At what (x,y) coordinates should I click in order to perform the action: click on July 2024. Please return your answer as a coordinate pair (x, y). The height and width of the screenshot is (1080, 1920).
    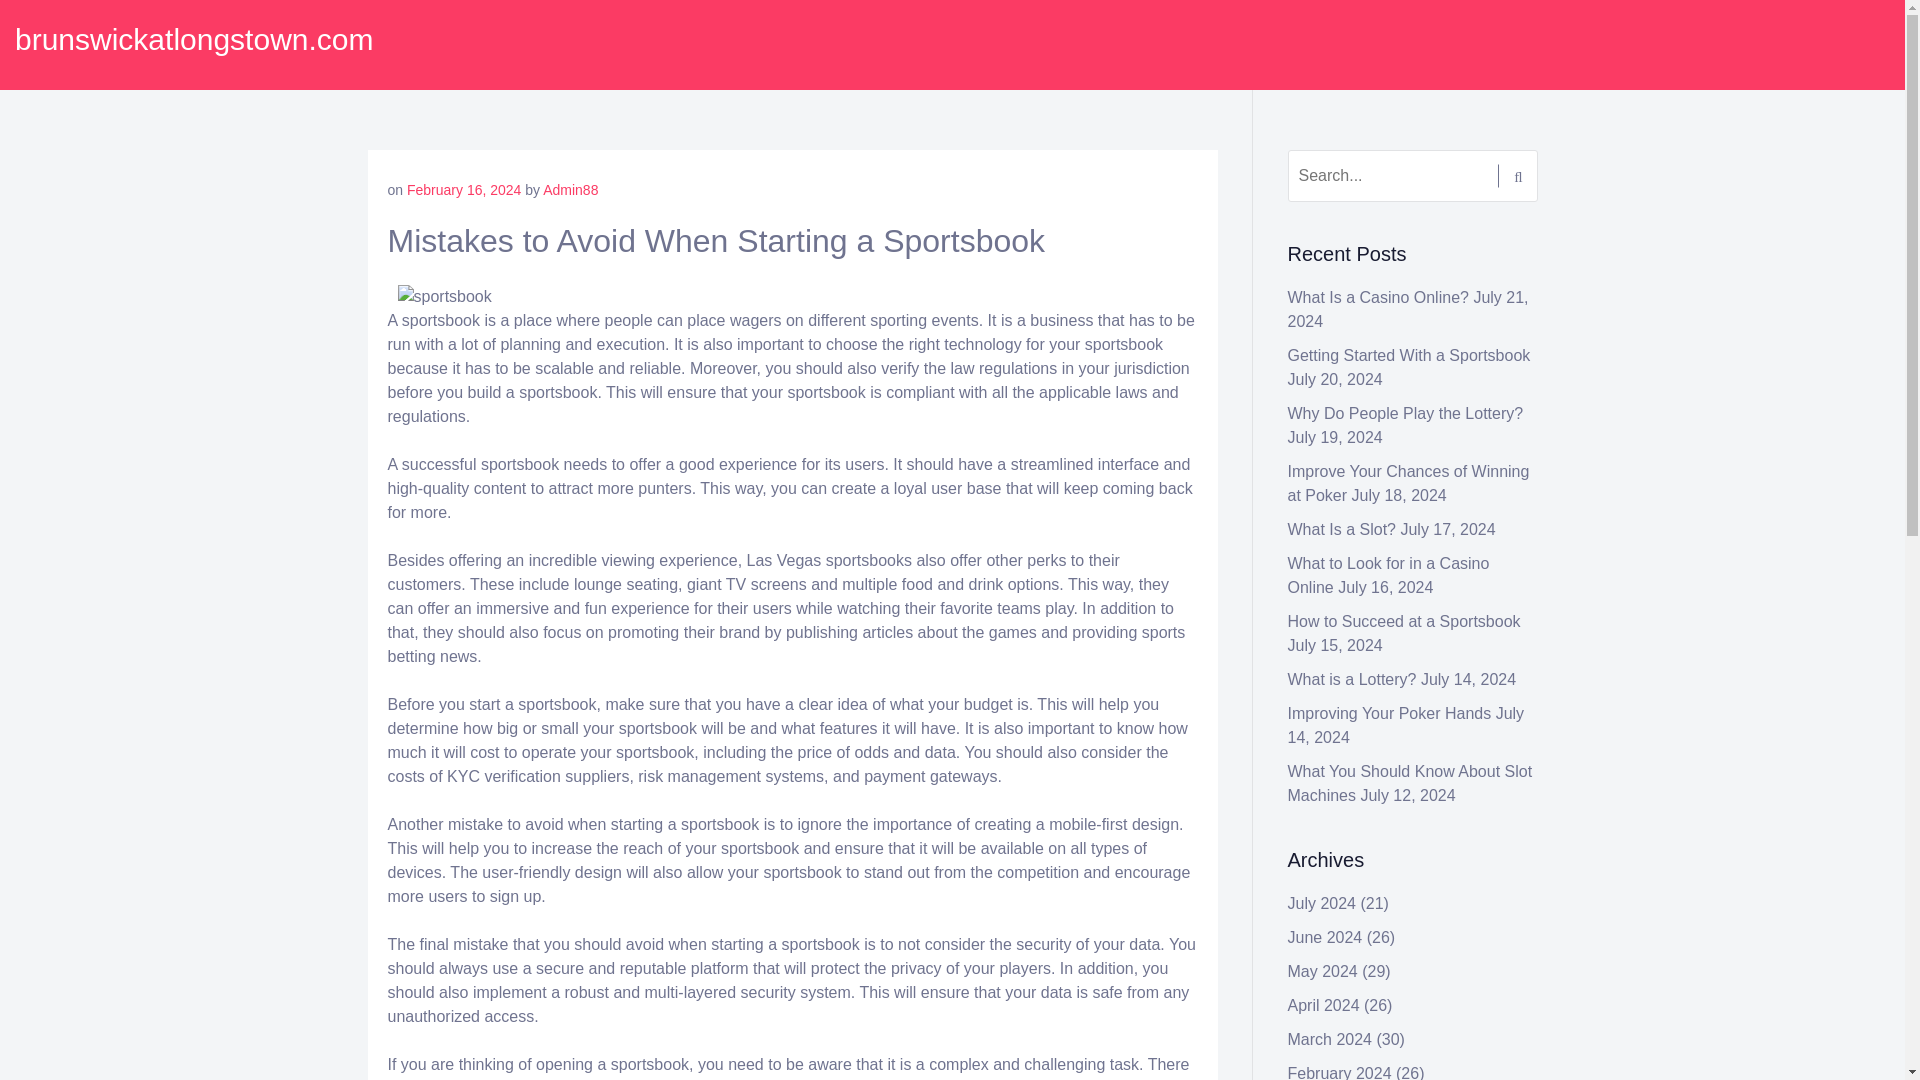
    Looking at the image, I should click on (1322, 903).